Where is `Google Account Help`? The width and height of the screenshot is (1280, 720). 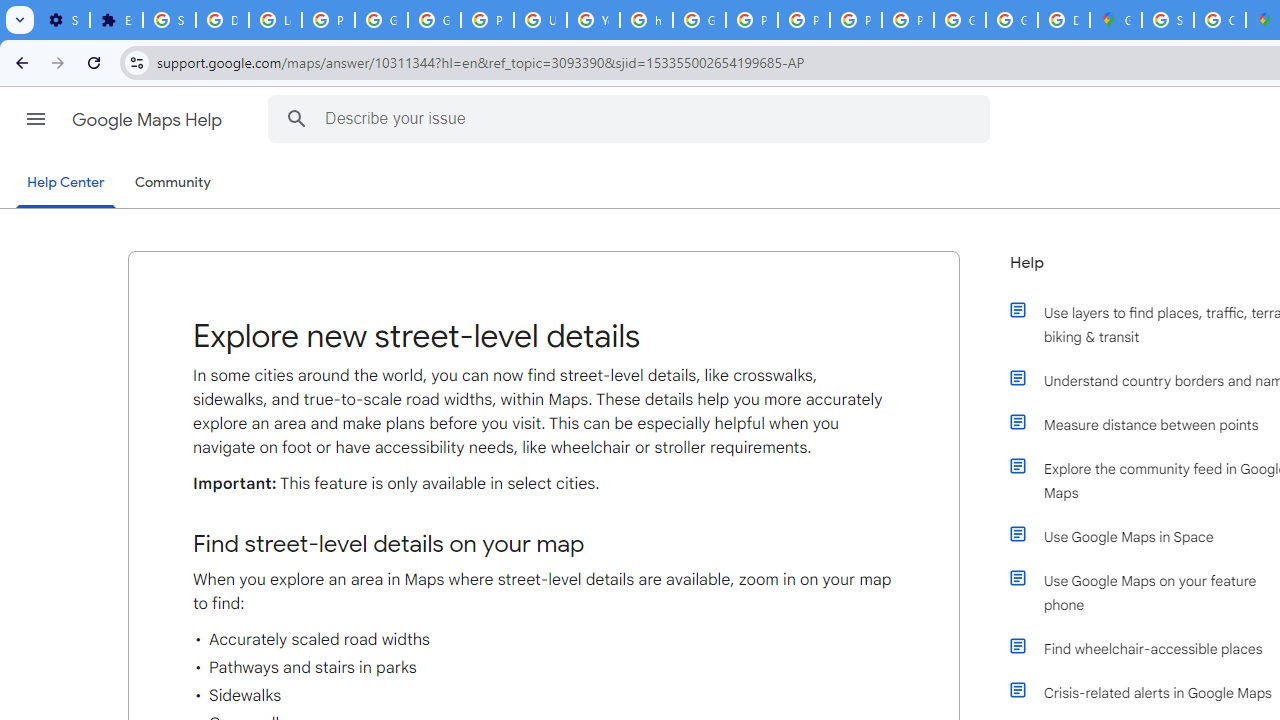 Google Account Help is located at coordinates (381, 20).